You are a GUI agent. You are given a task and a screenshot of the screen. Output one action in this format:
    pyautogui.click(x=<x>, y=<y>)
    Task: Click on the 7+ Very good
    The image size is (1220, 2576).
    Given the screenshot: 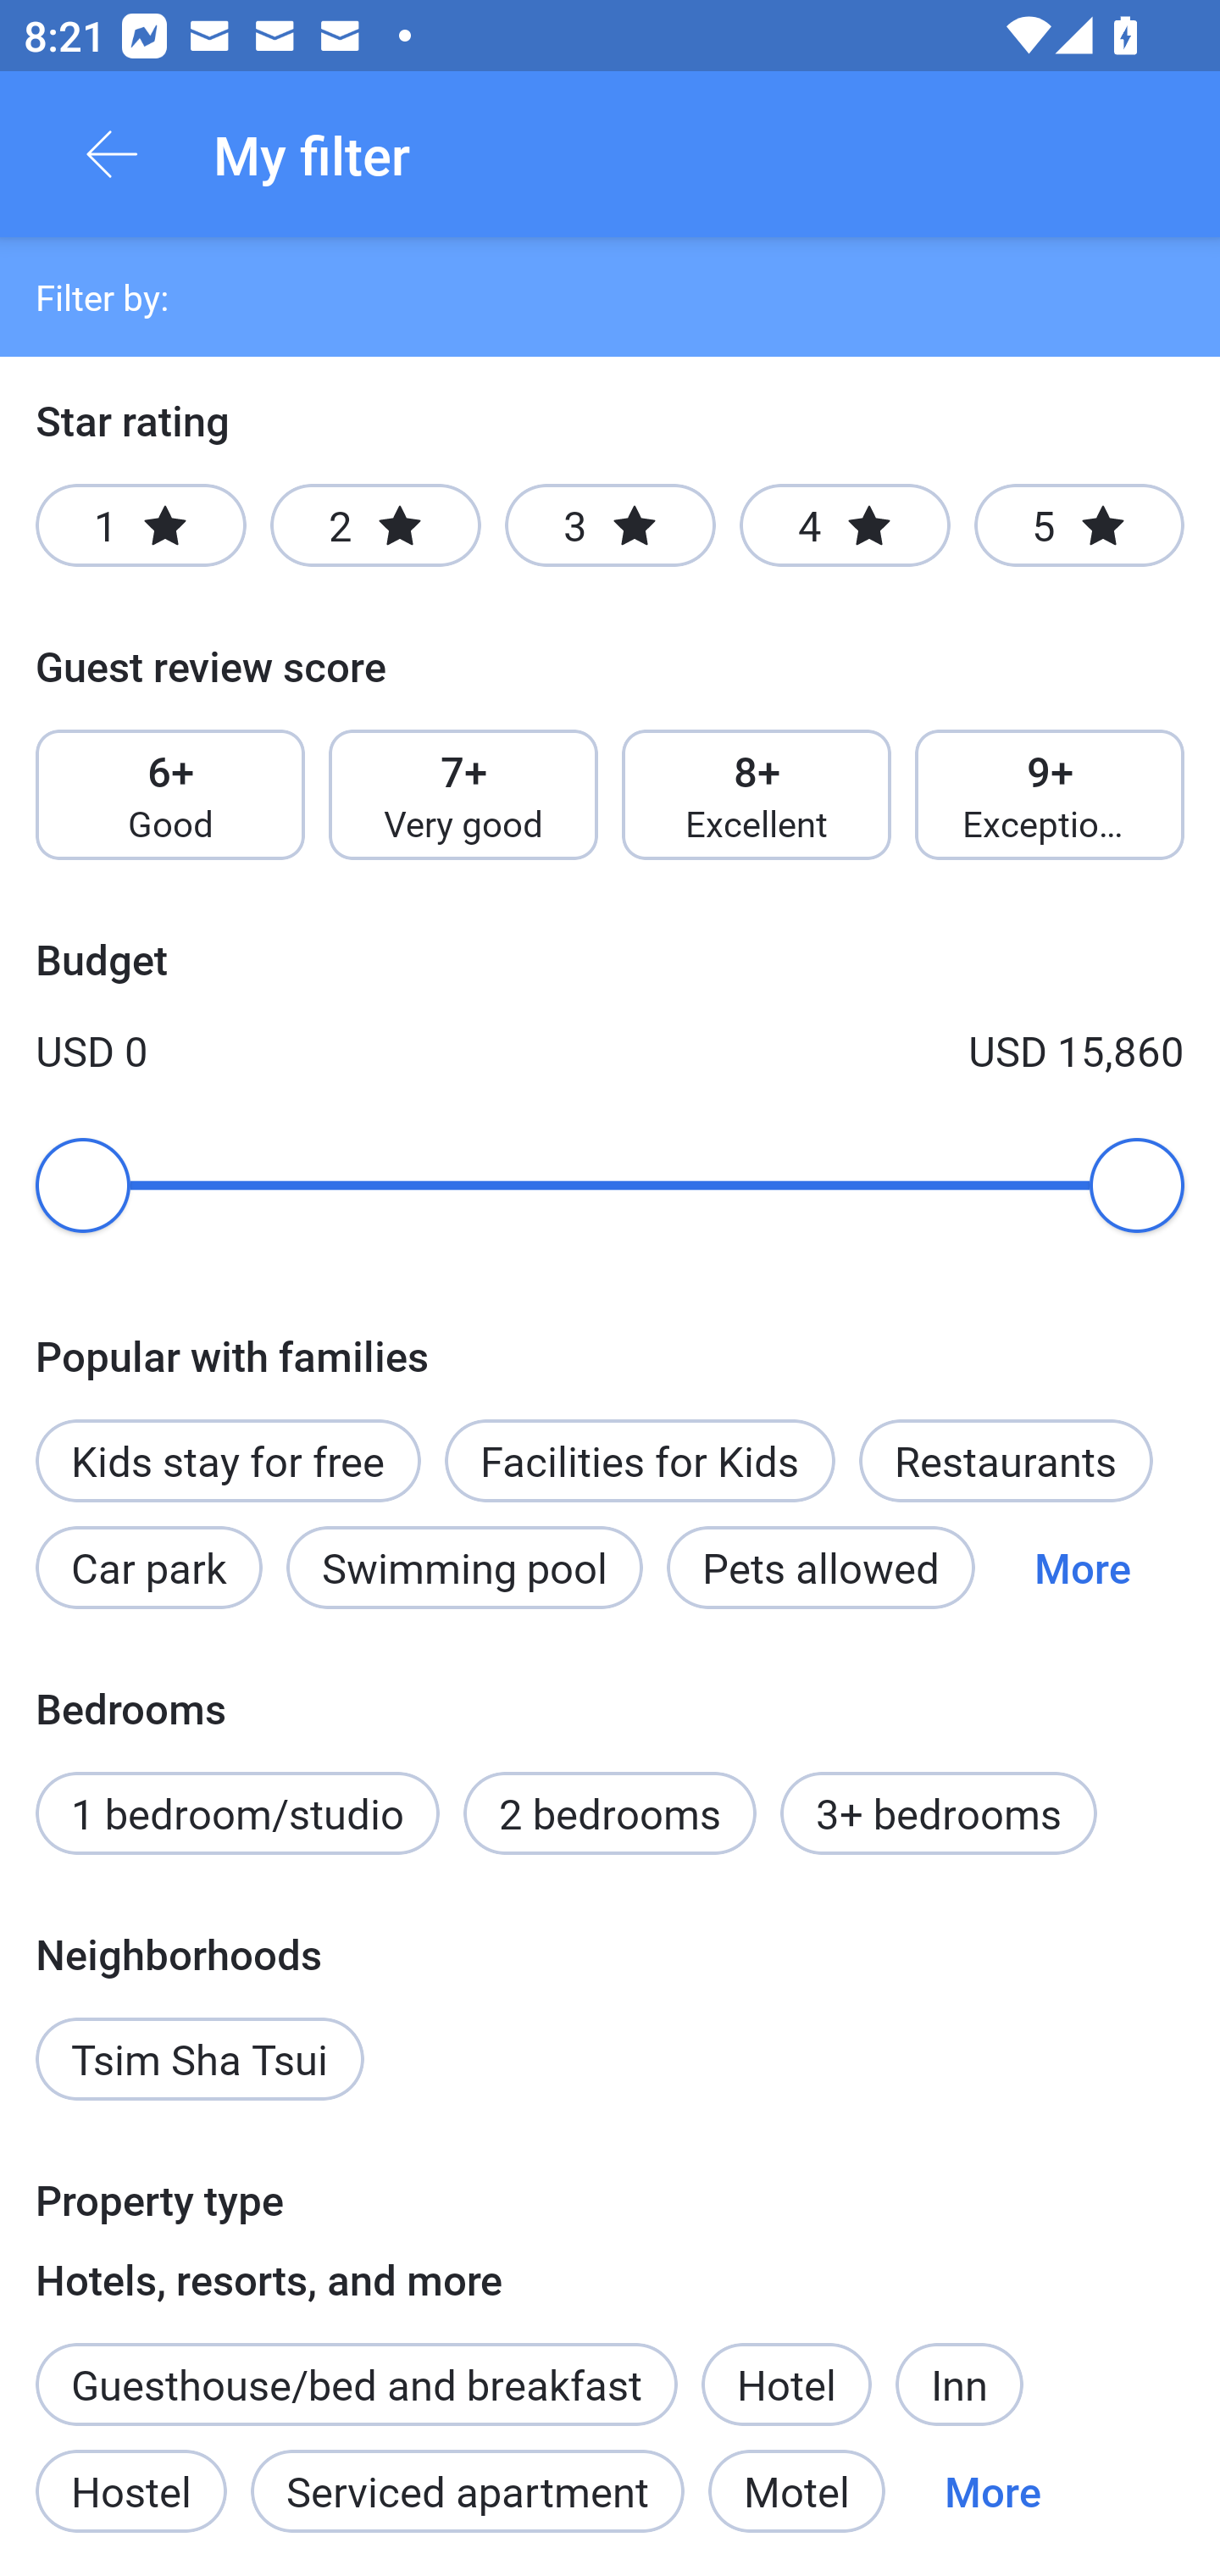 What is the action you would take?
    pyautogui.click(x=463, y=795)
    